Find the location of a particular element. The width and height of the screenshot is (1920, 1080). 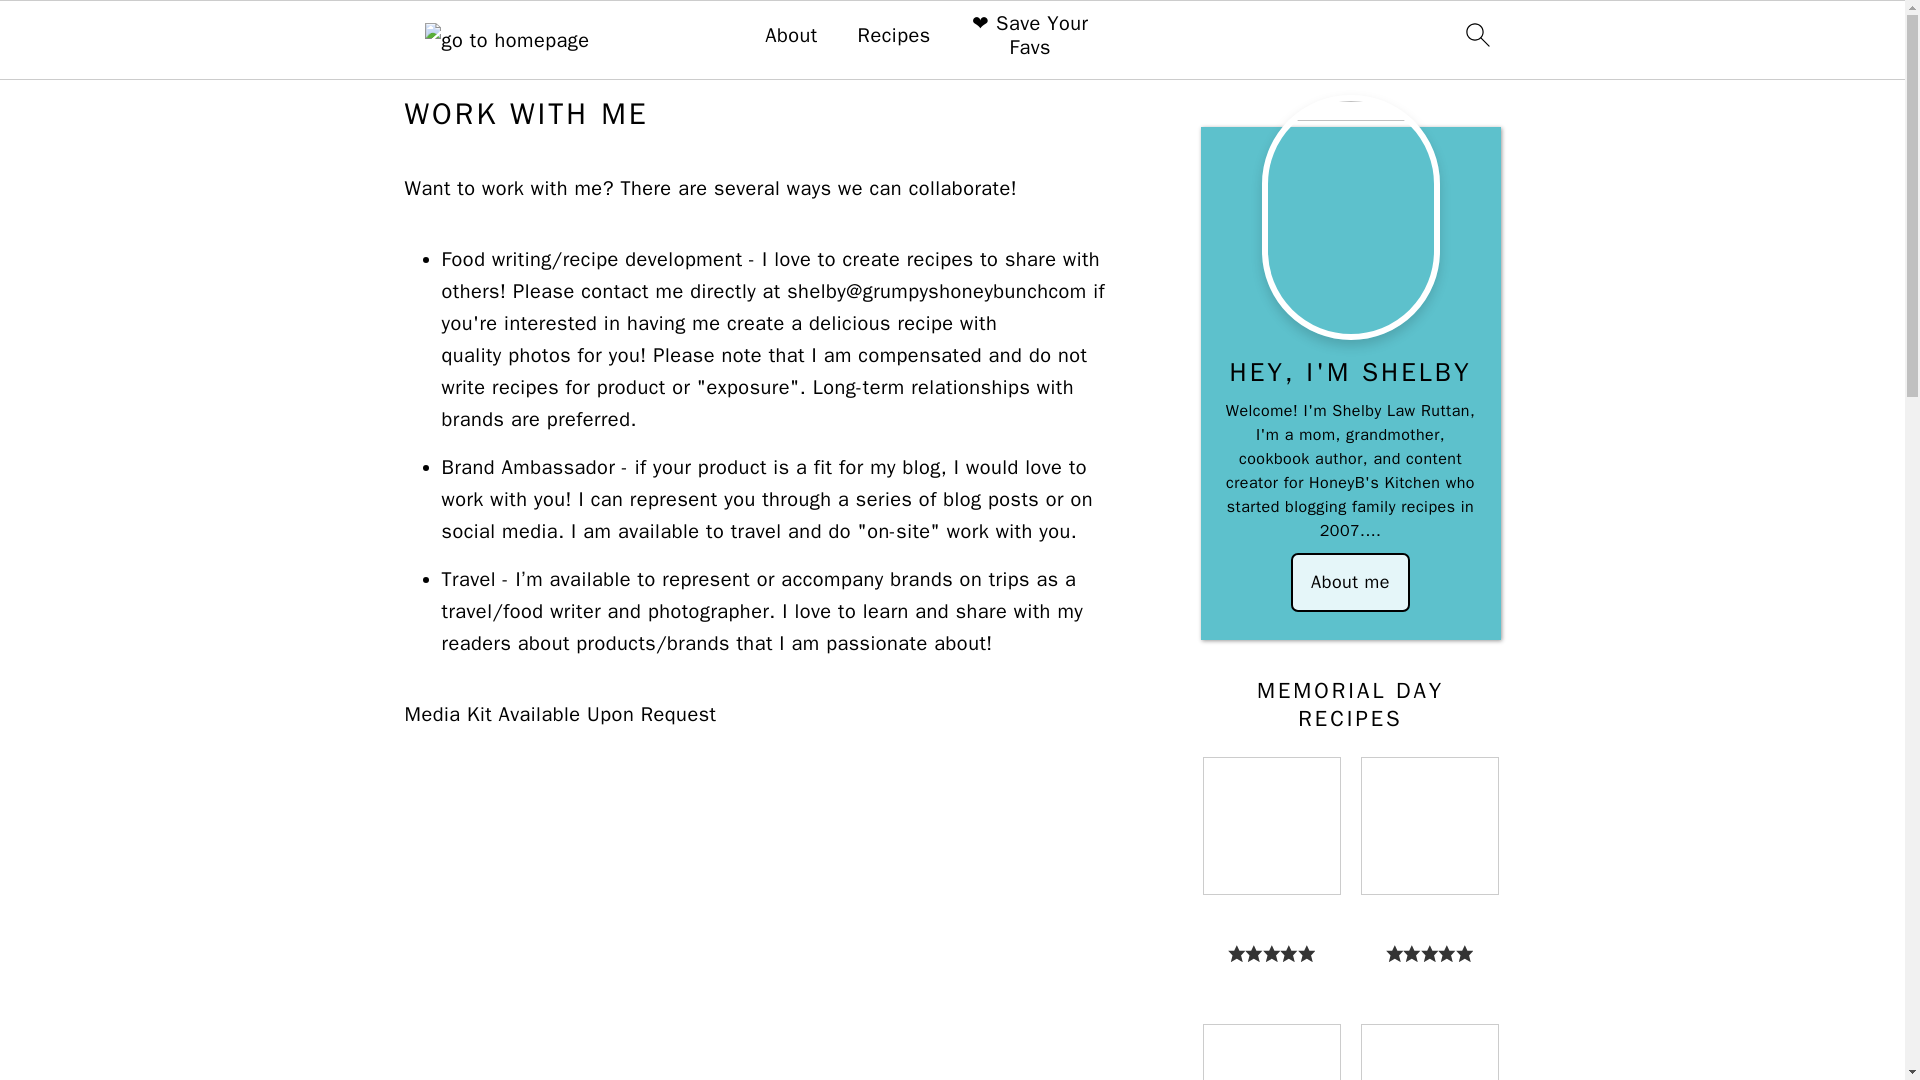

Recipes is located at coordinates (894, 35).